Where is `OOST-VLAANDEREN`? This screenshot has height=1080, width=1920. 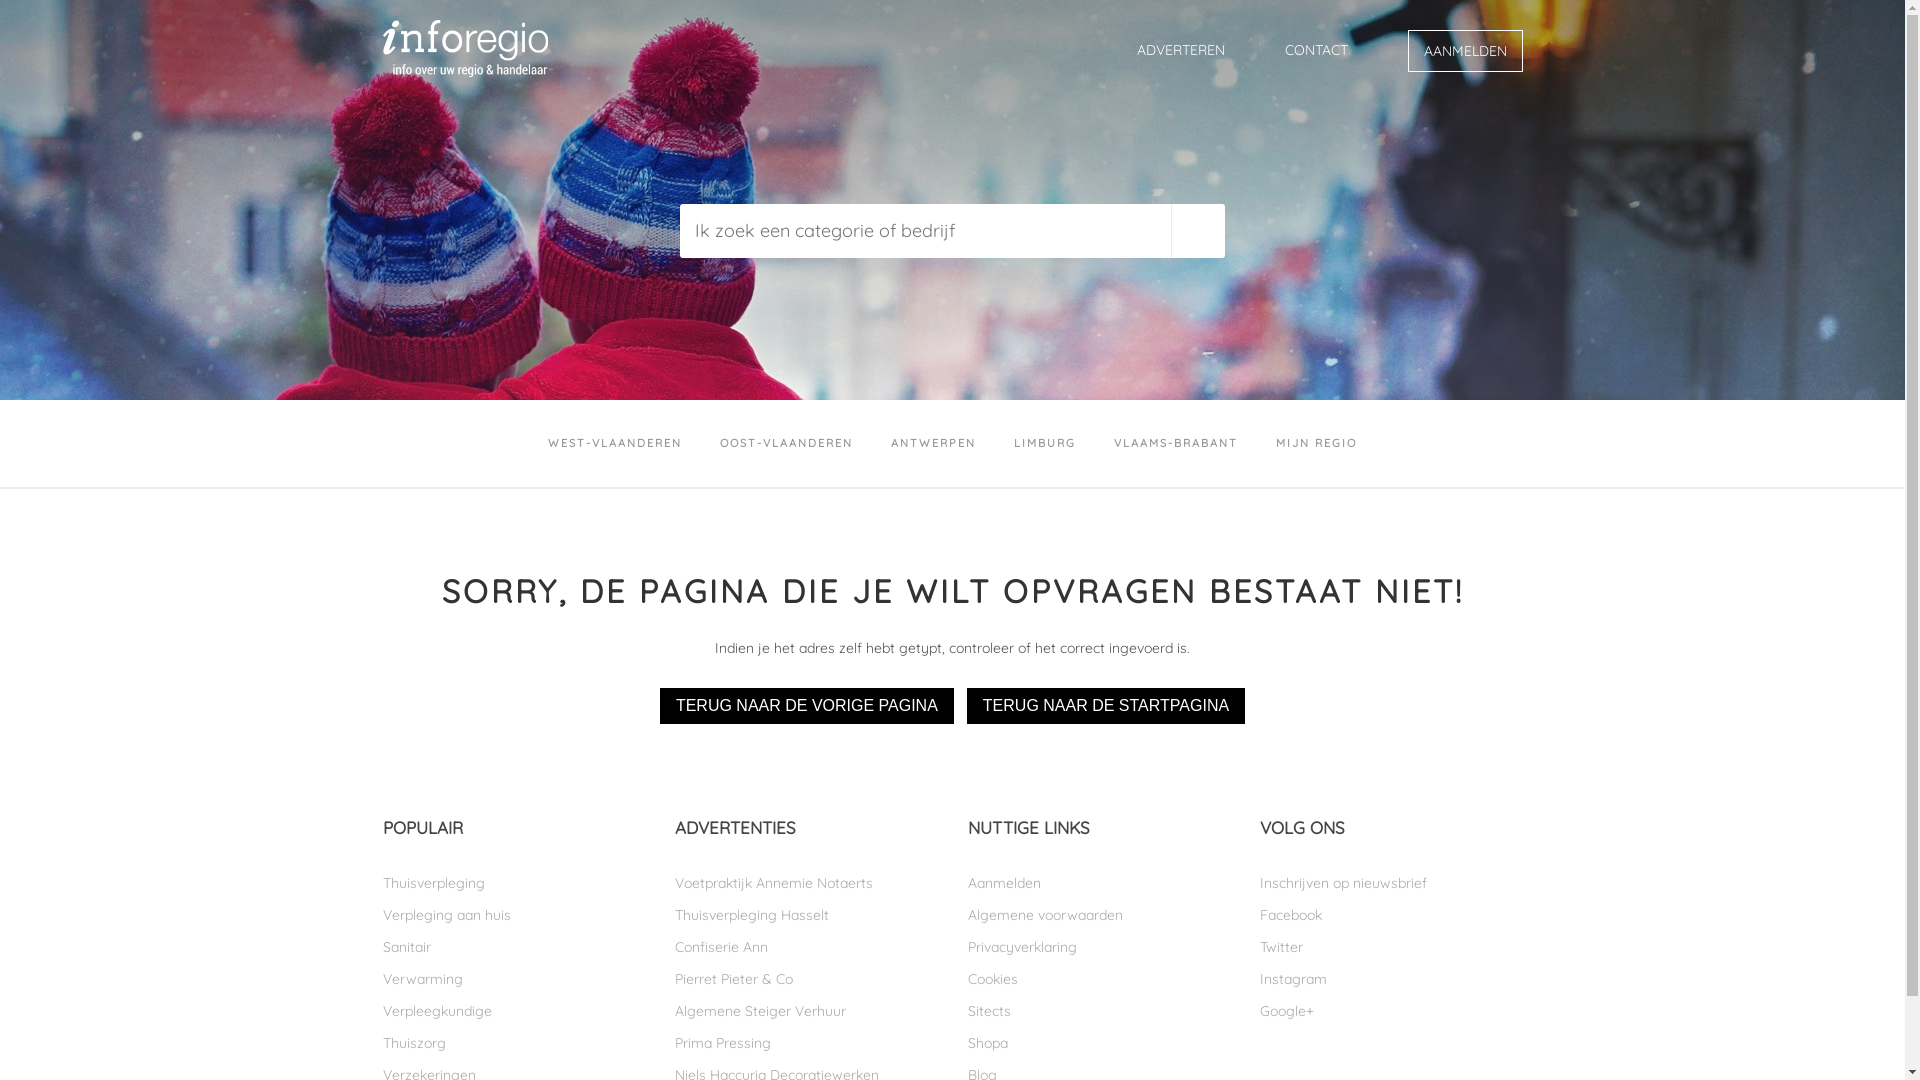 OOST-VLAANDEREN is located at coordinates (786, 444).